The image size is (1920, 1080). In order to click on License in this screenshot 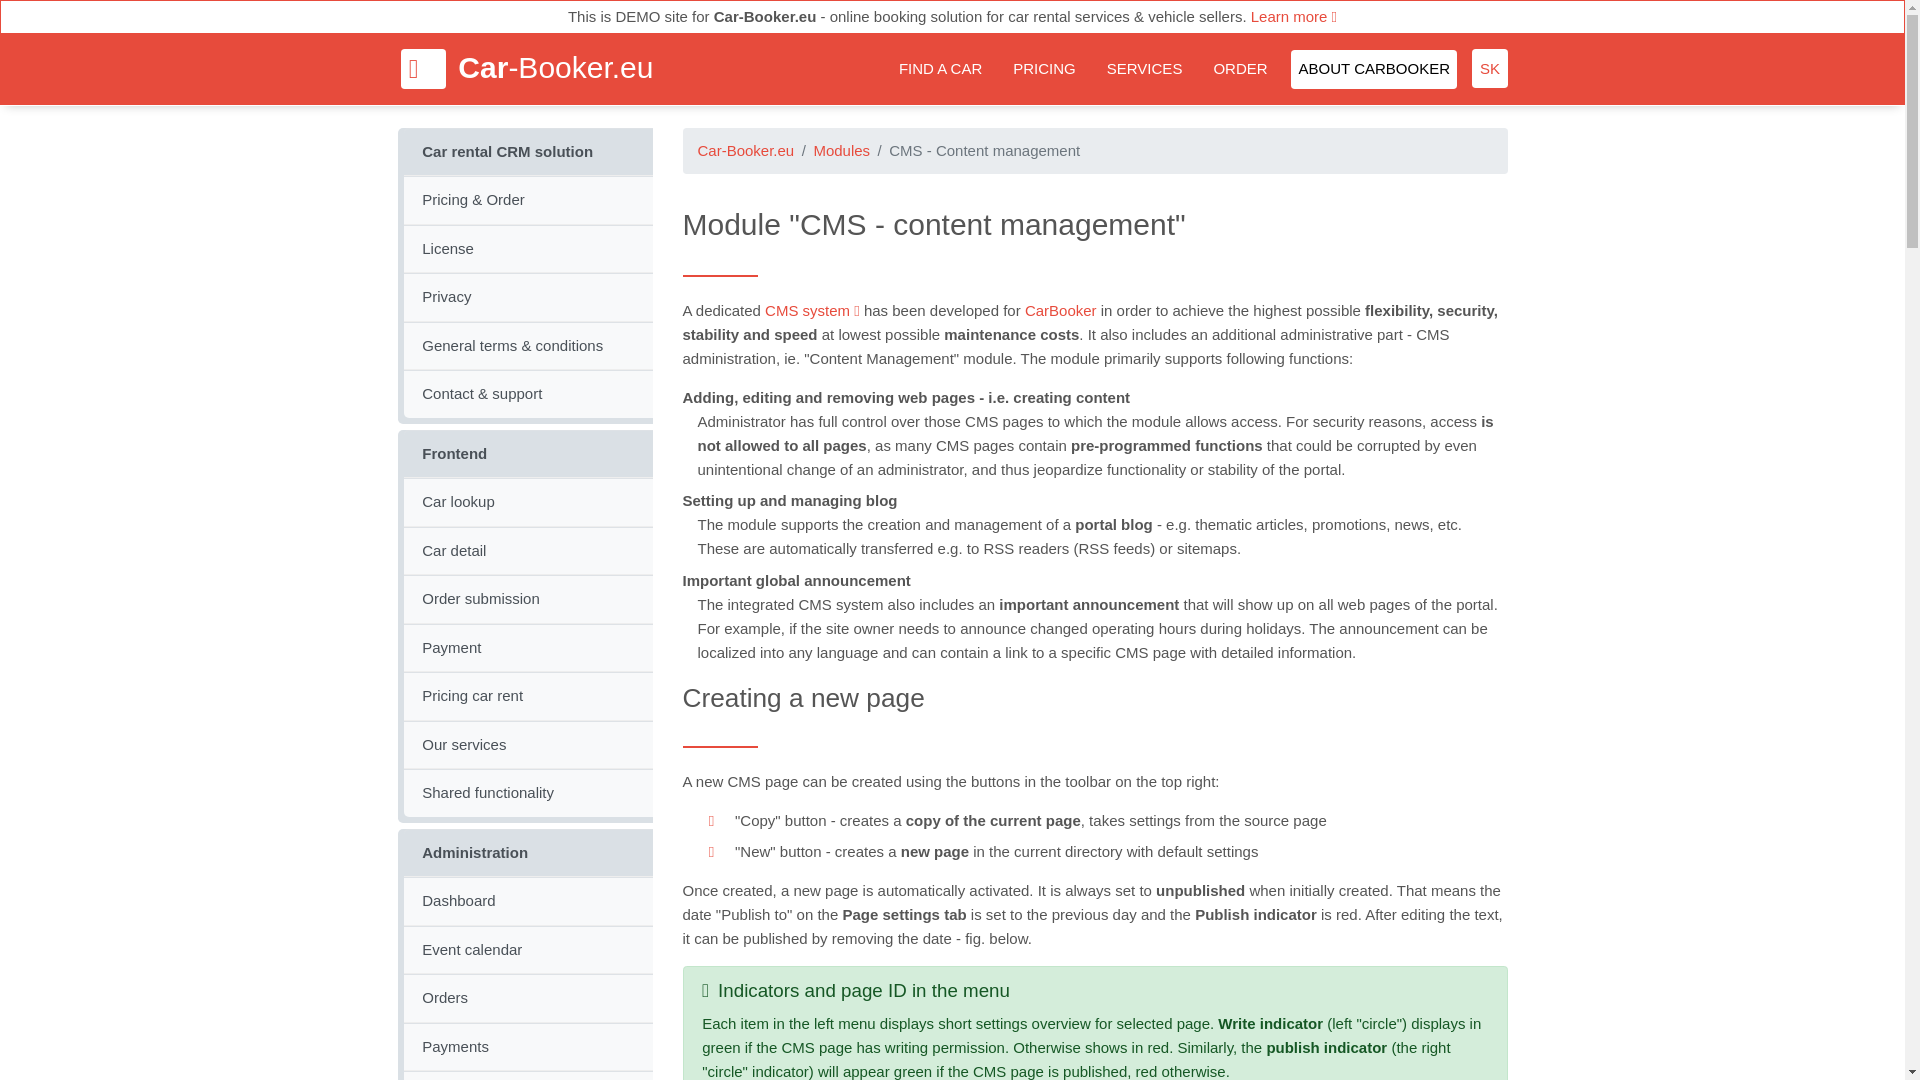, I will do `click(528, 248)`.